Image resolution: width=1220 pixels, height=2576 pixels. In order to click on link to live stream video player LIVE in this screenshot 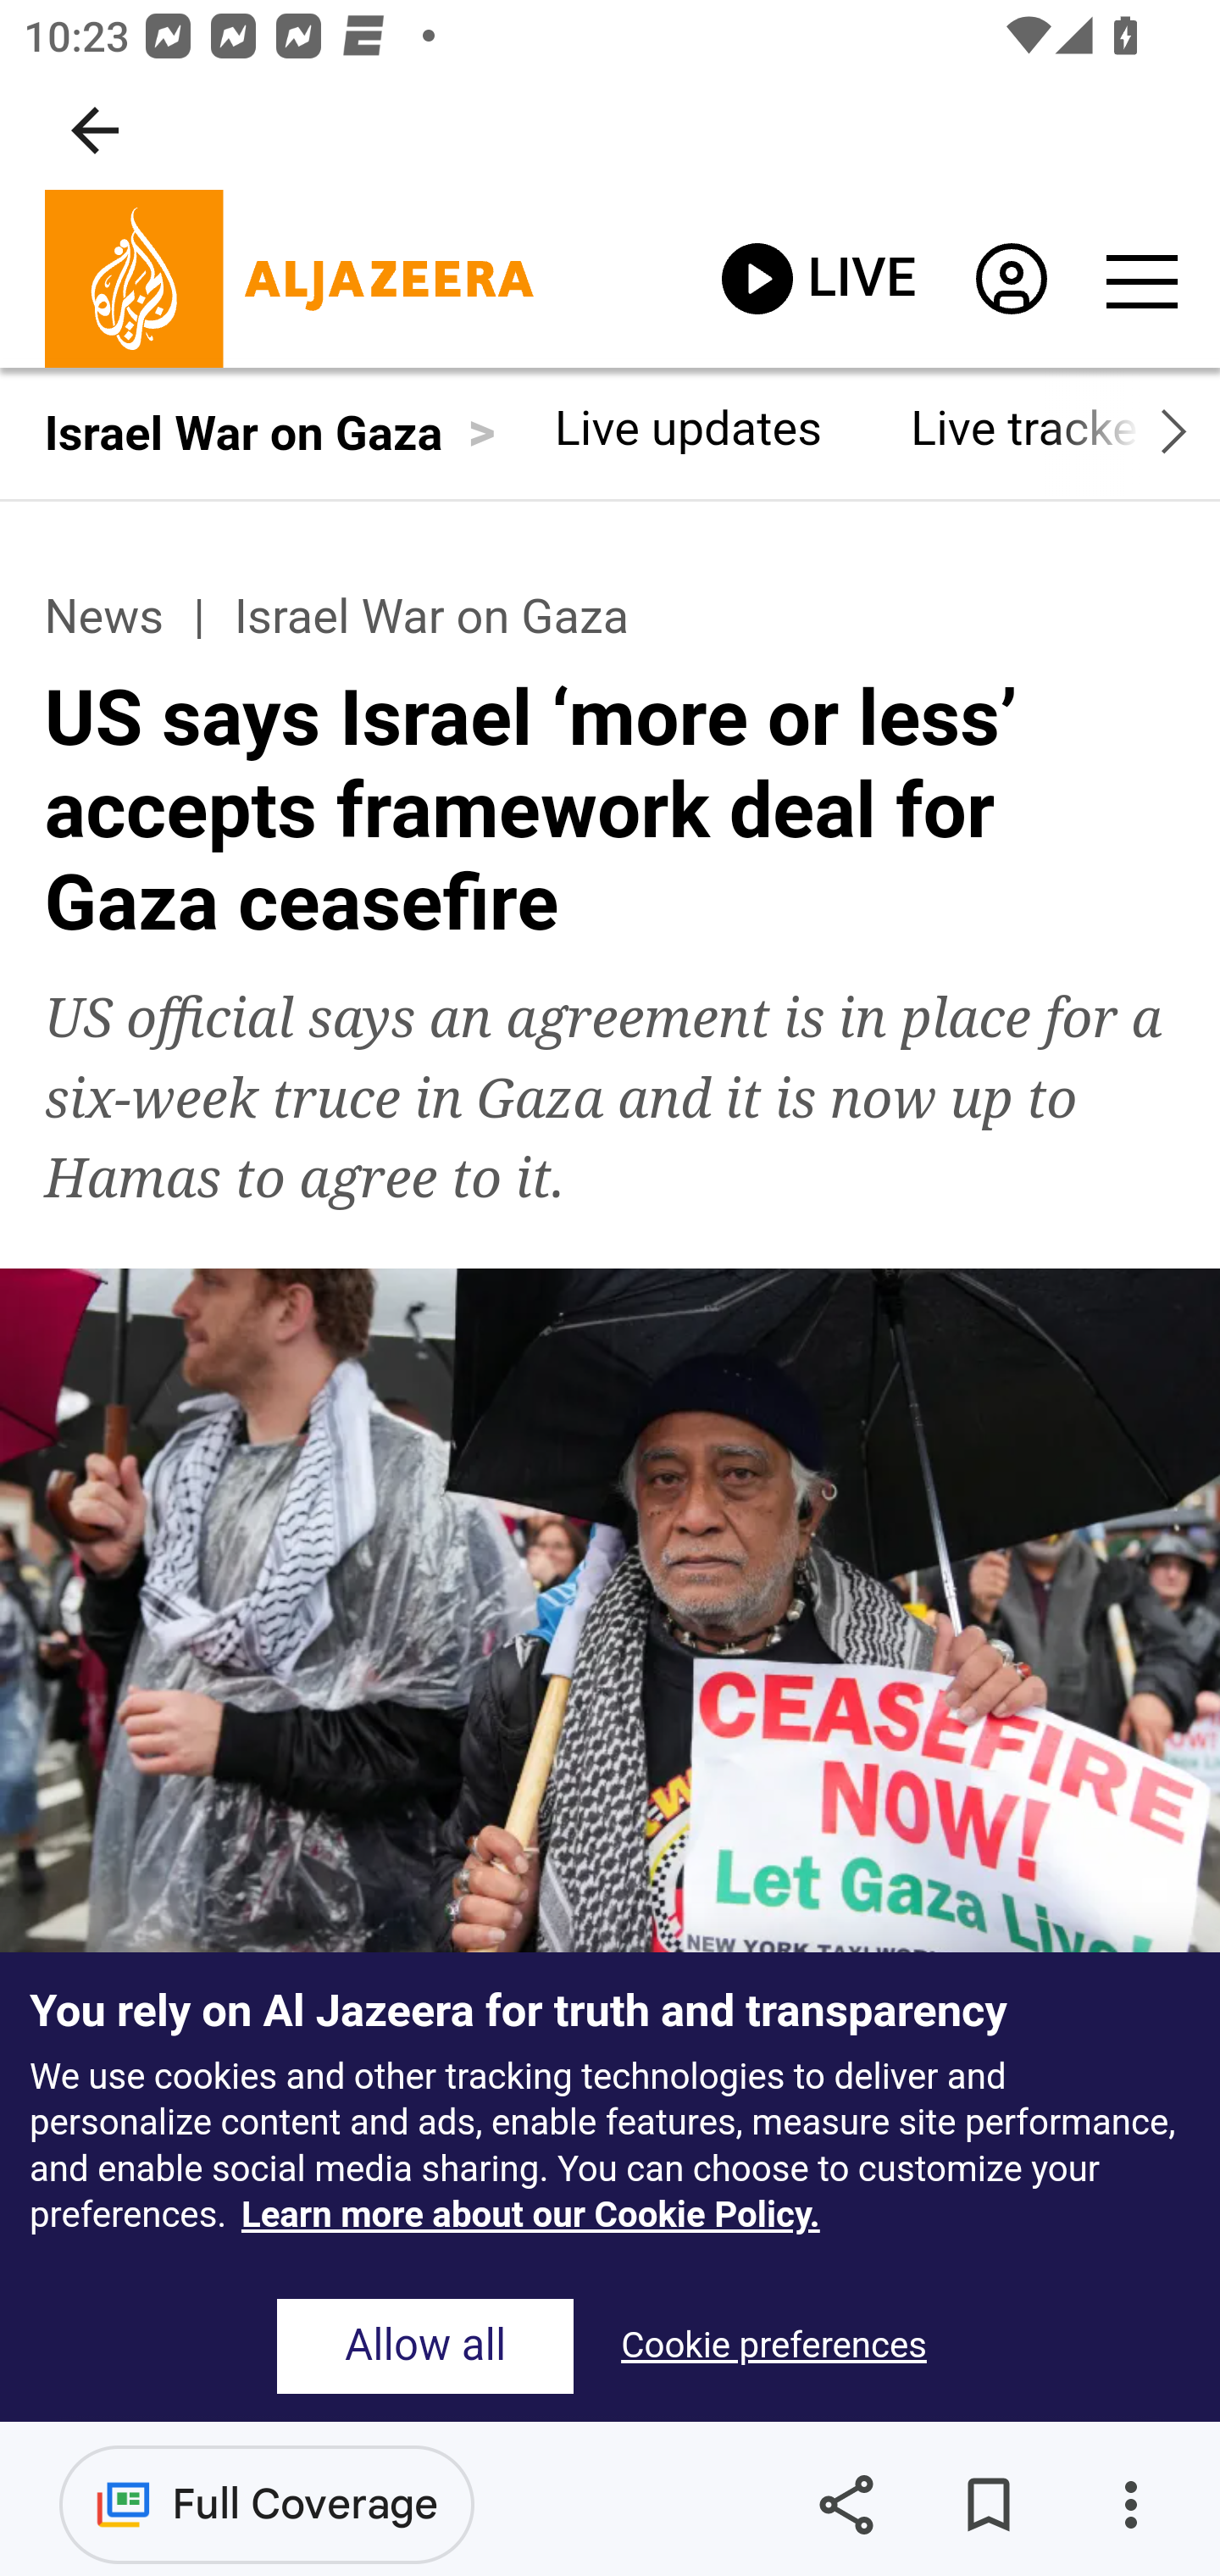, I will do `click(818, 278)`.